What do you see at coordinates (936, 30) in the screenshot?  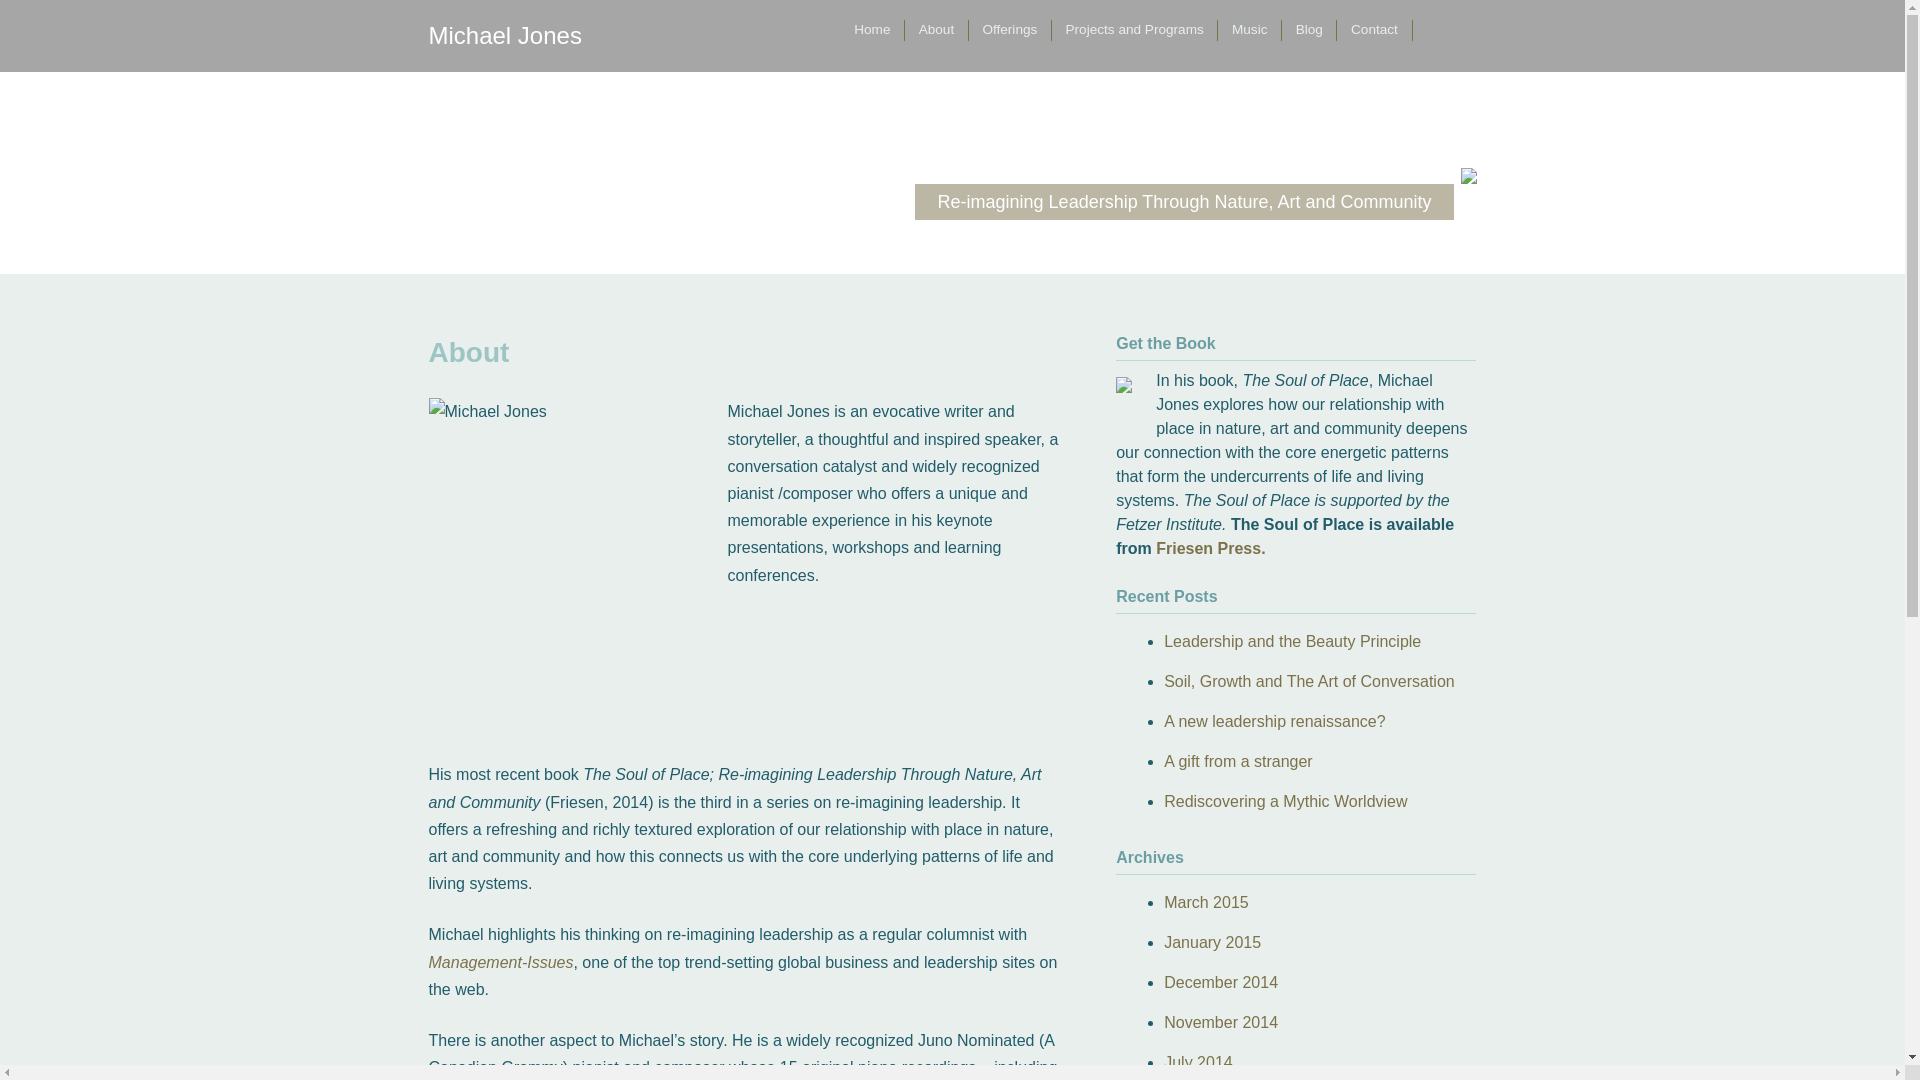 I see `About` at bounding box center [936, 30].